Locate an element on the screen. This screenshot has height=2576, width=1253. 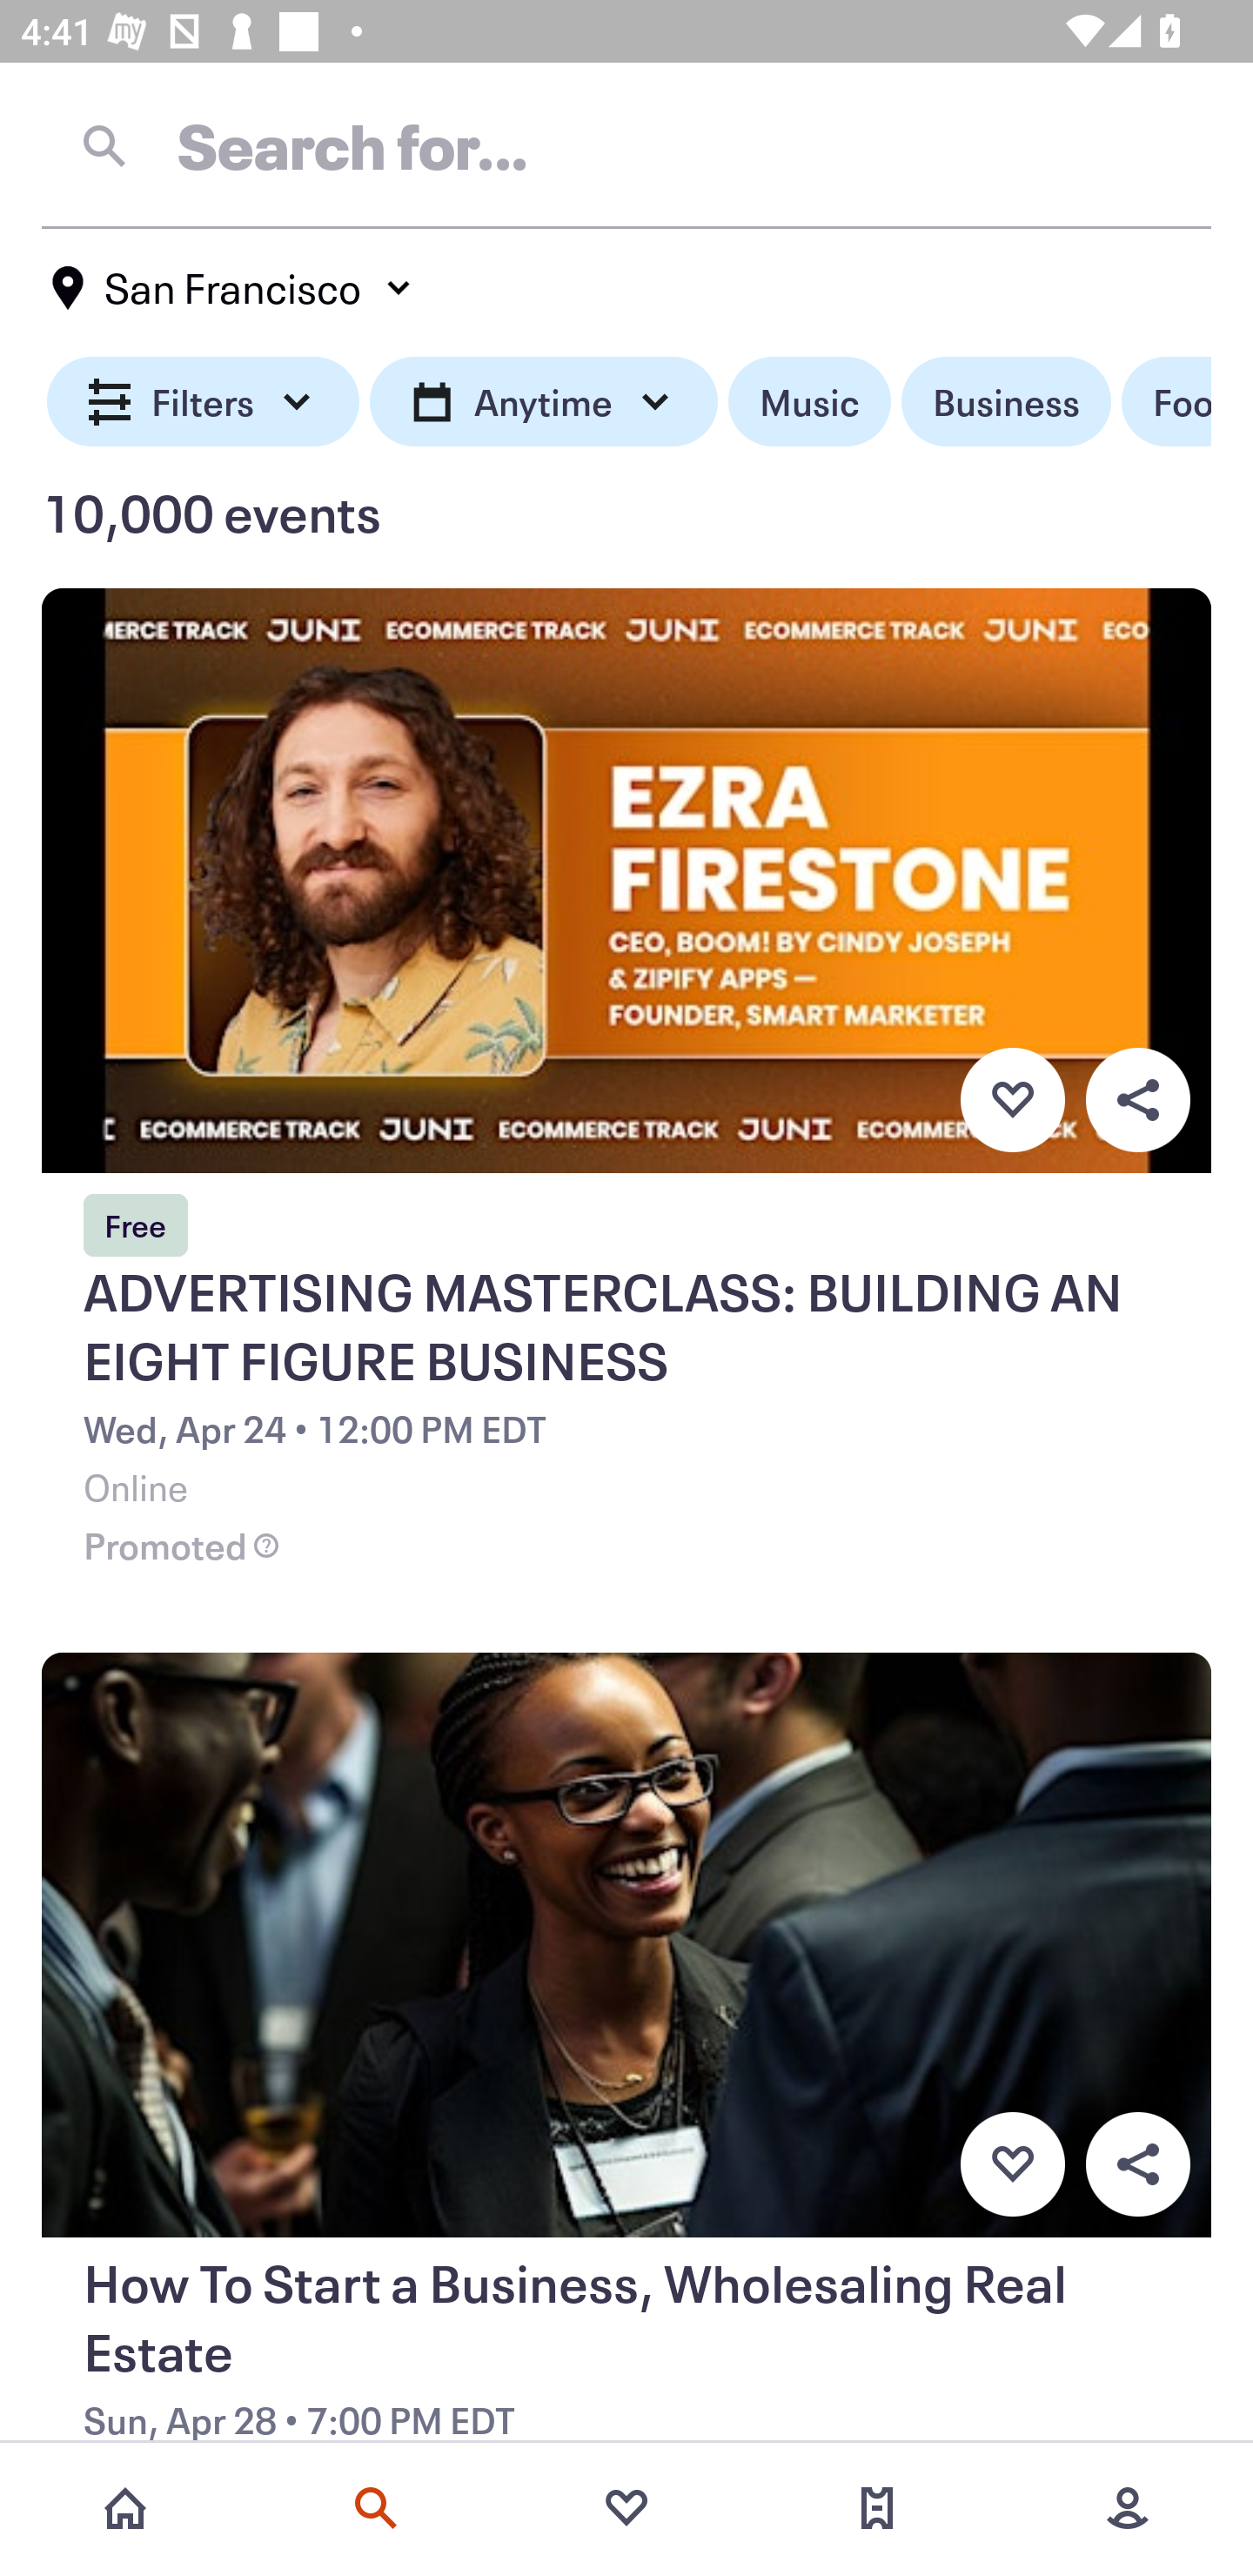
Overflow menu button is located at coordinates (1137, 1099).